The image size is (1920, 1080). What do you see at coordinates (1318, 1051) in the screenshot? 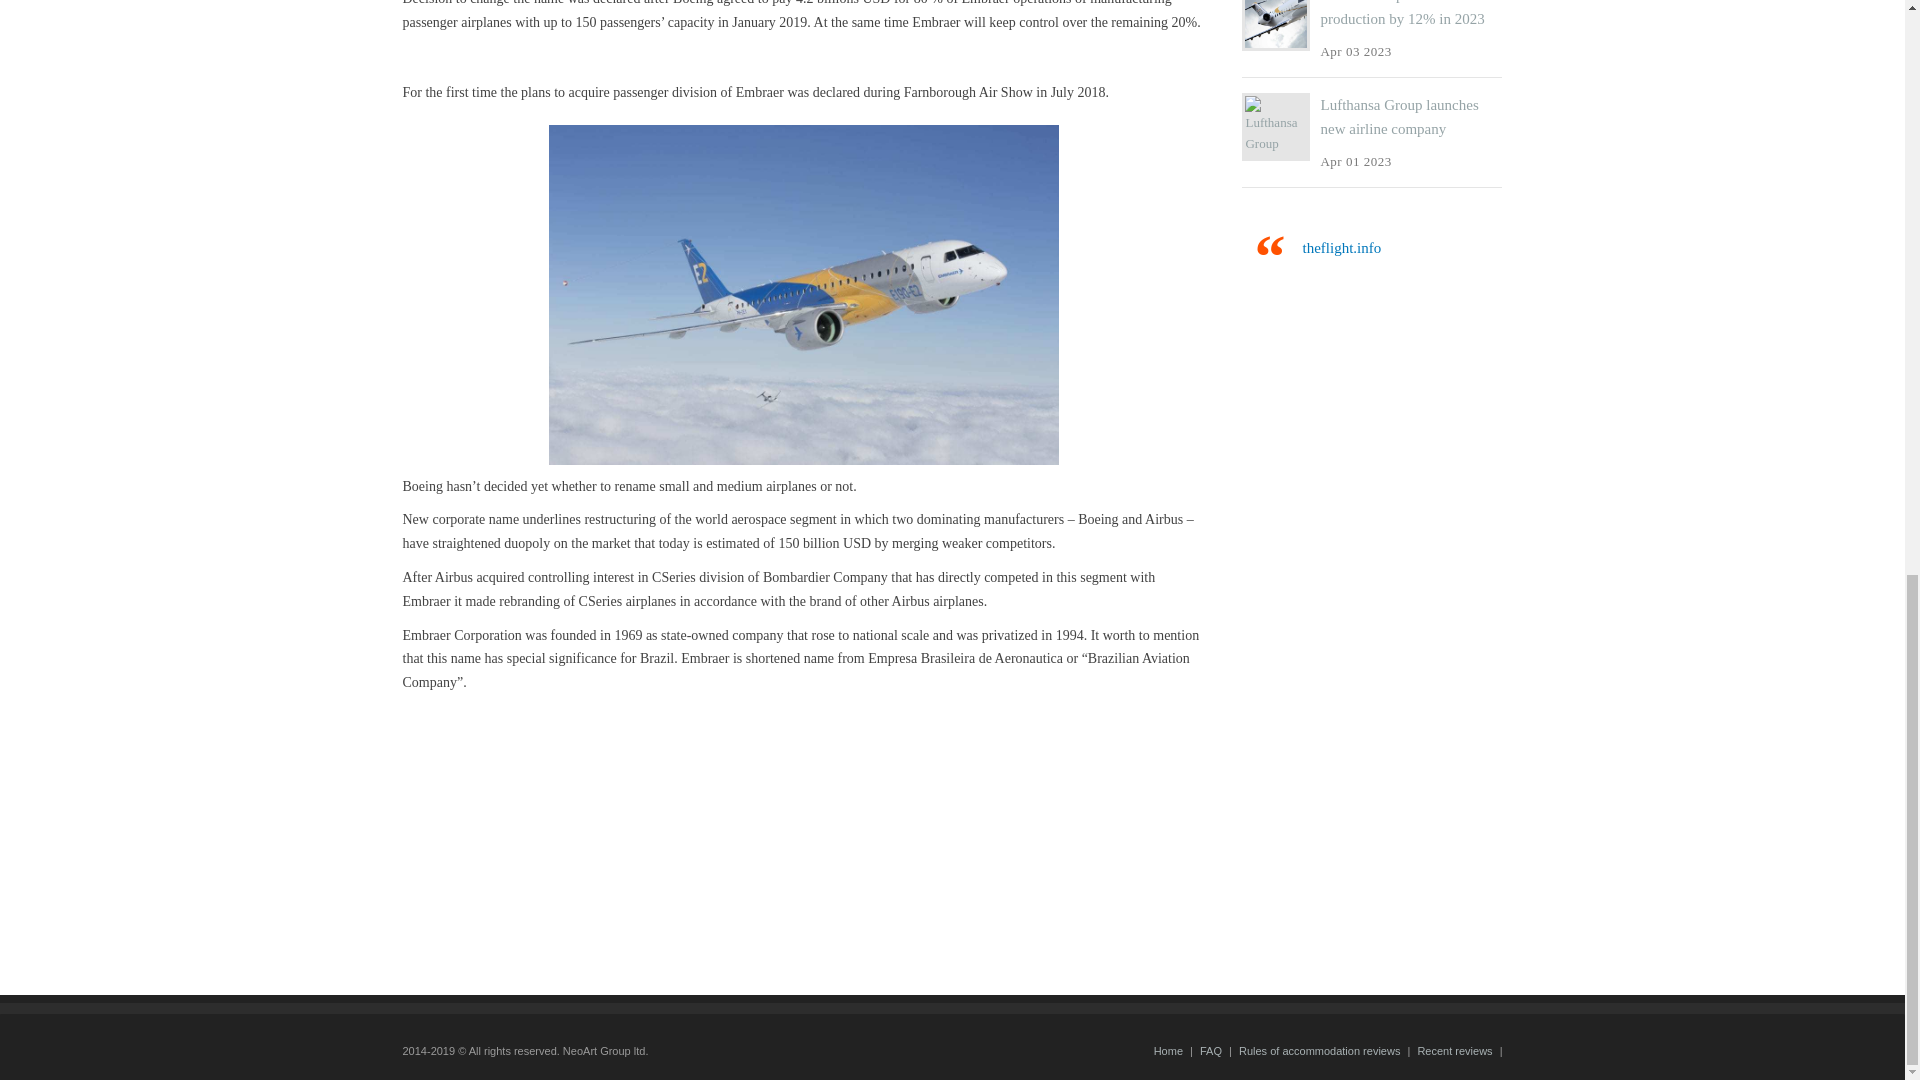
I see `Rules of accommodation reviews` at bounding box center [1318, 1051].